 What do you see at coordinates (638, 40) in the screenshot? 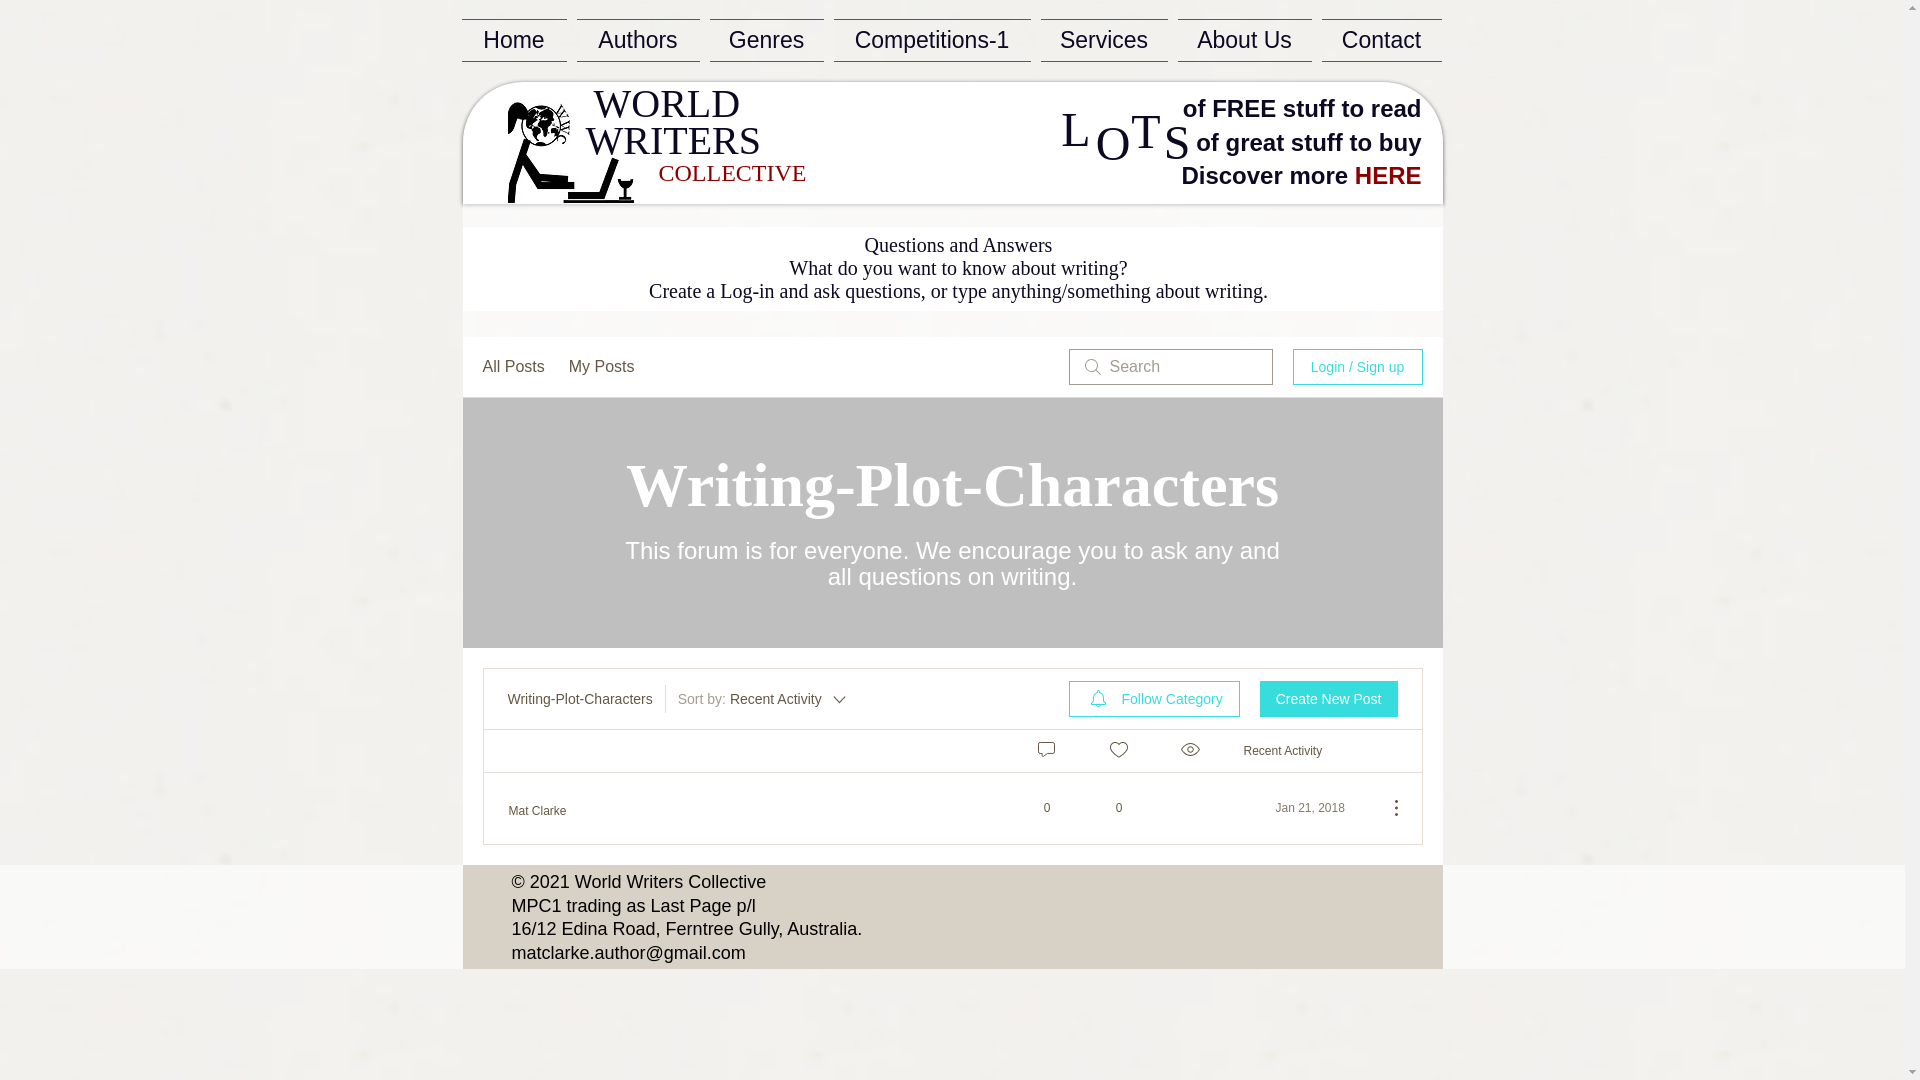
I see `Authors` at bounding box center [638, 40].